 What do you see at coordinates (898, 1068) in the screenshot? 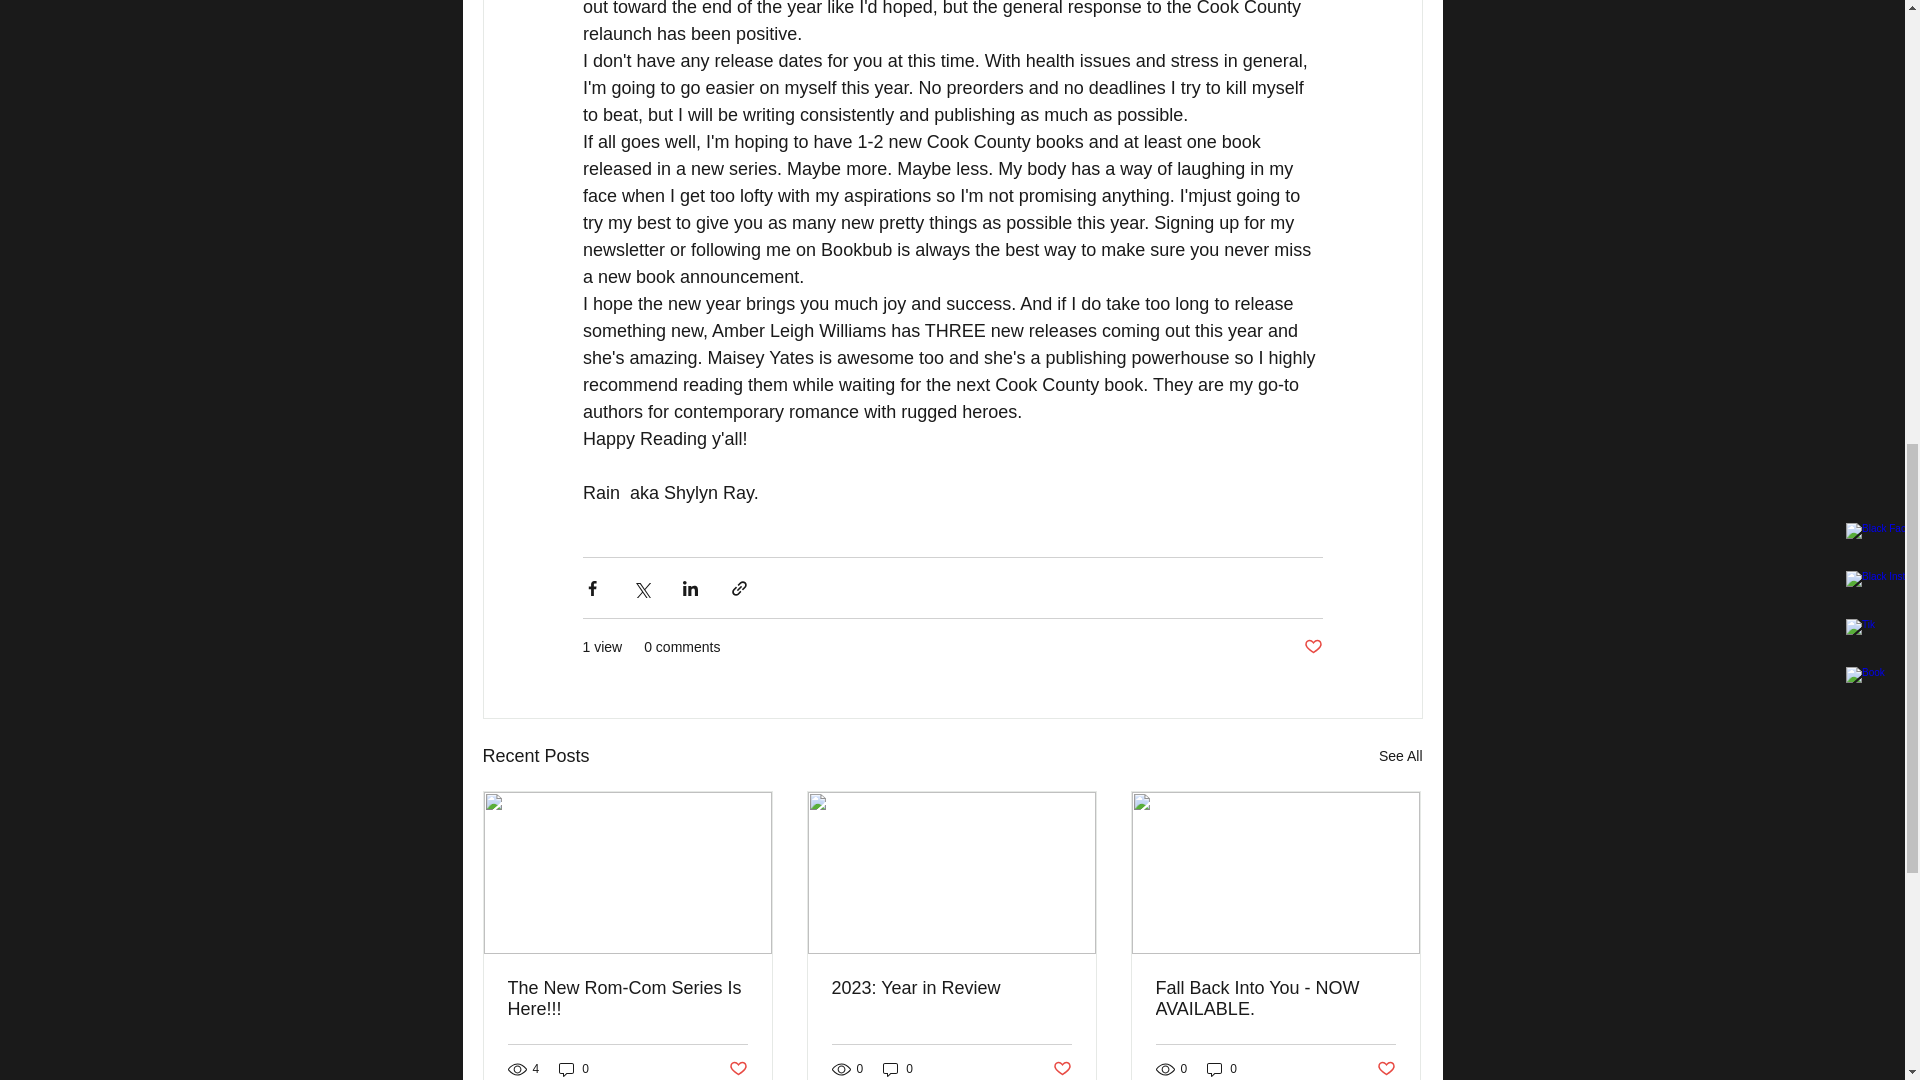
I see `0` at bounding box center [898, 1068].